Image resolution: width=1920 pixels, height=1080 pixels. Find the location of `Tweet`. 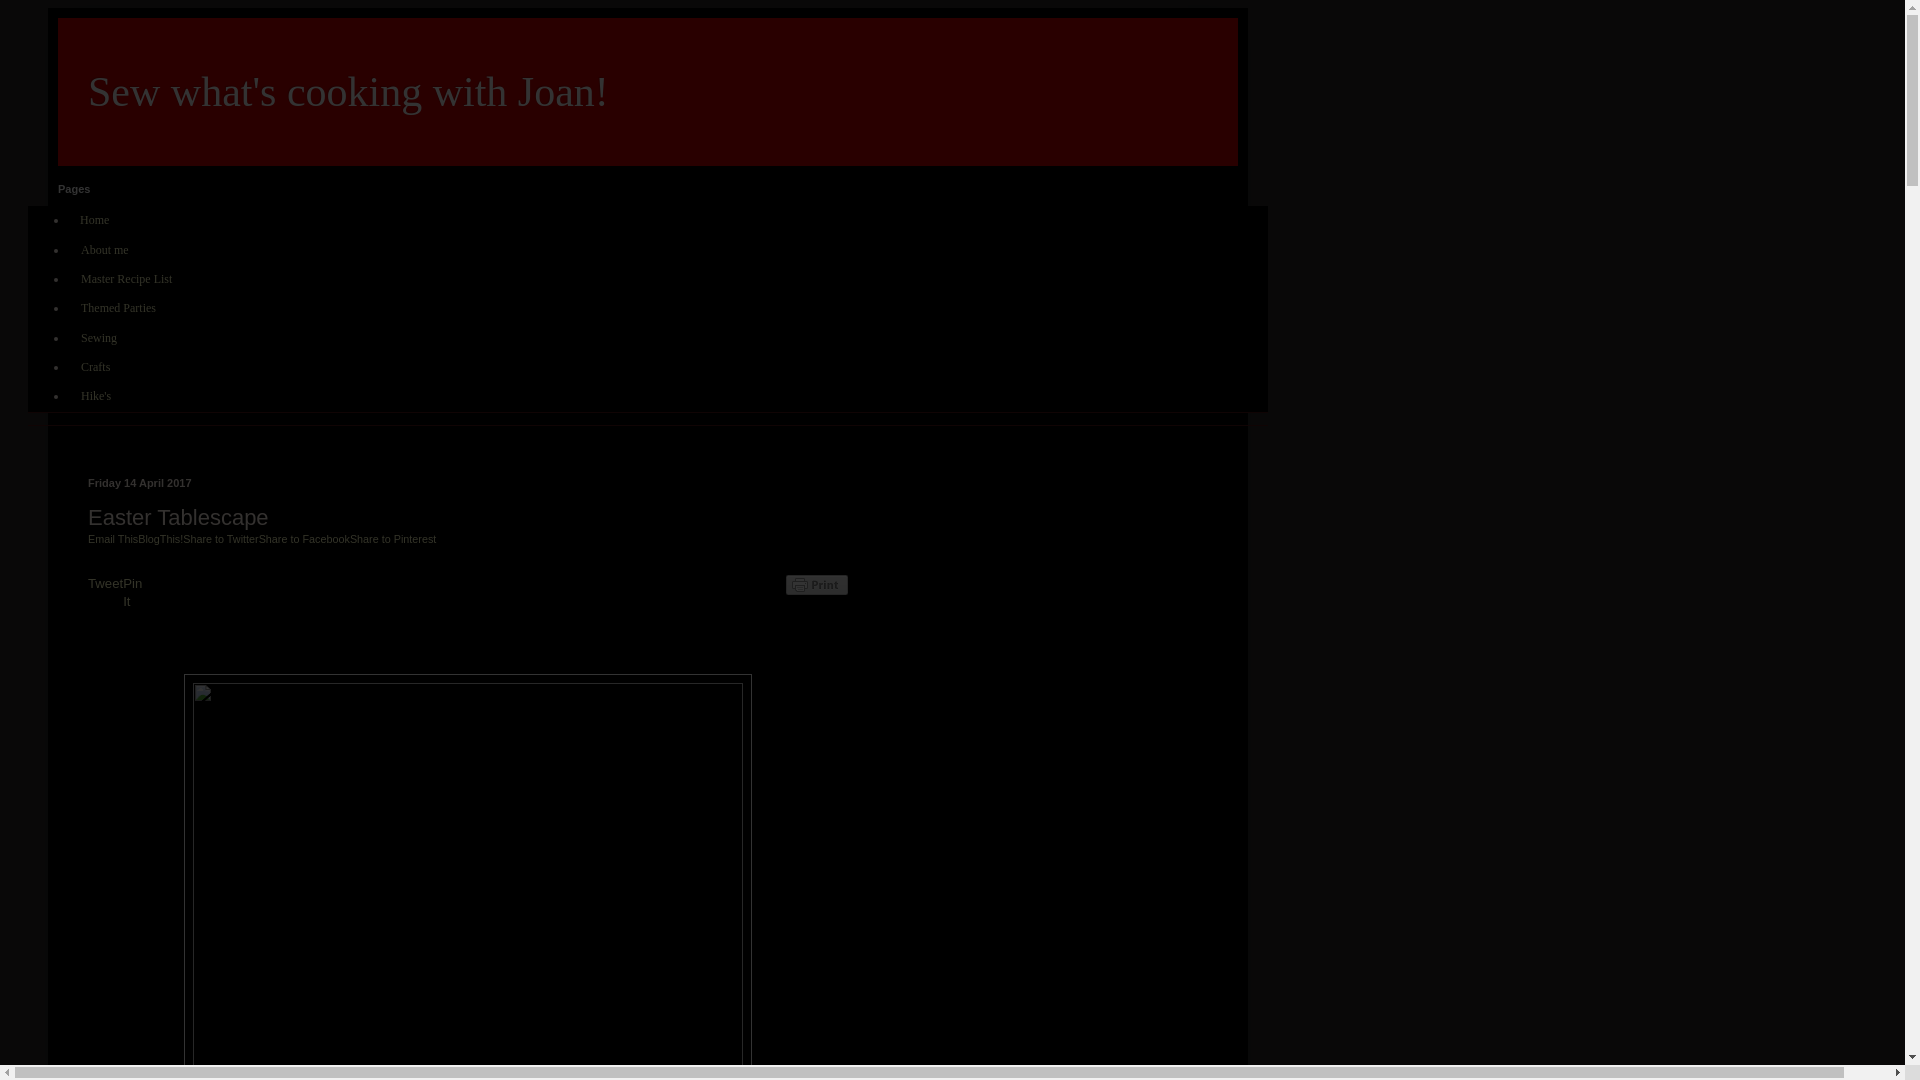

Tweet is located at coordinates (105, 582).